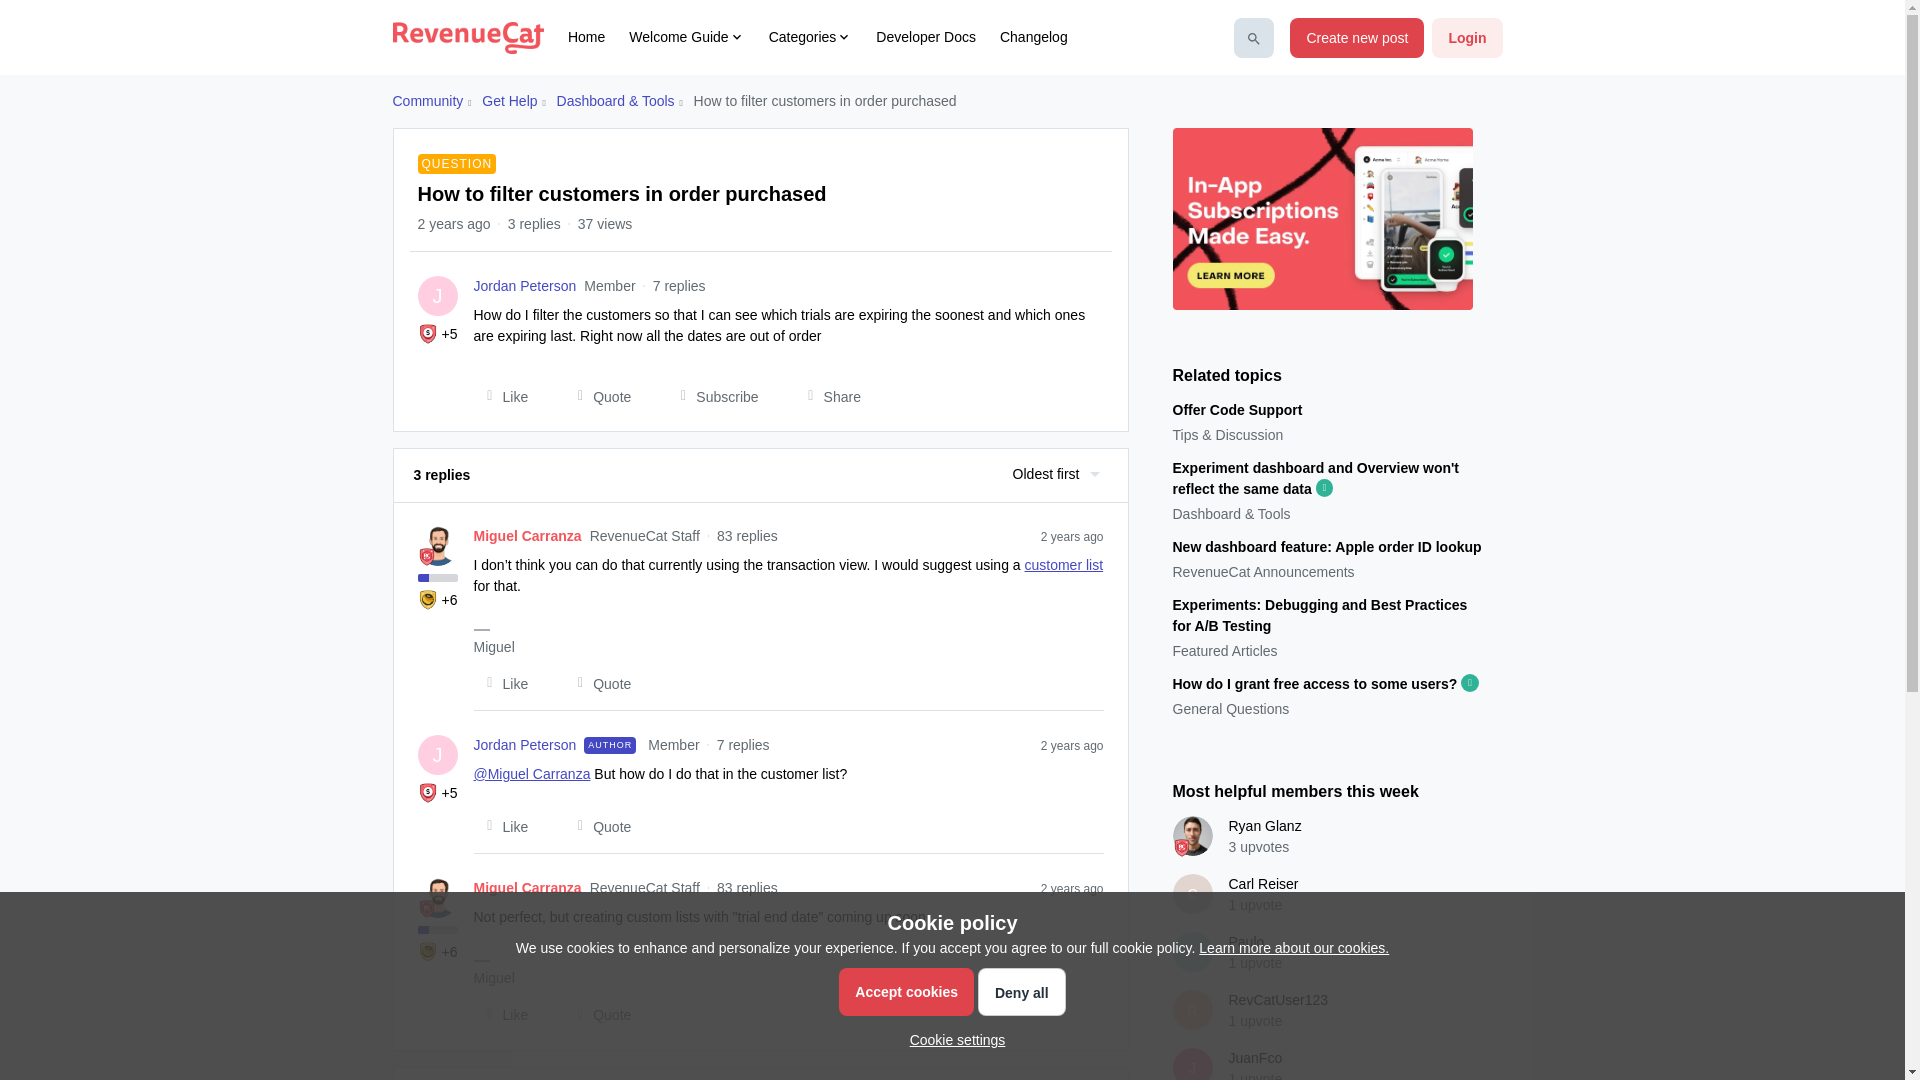 Image resolution: width=1920 pixels, height=1080 pixels. Describe the element at coordinates (712, 396) in the screenshot. I see `Subscribe` at that location.